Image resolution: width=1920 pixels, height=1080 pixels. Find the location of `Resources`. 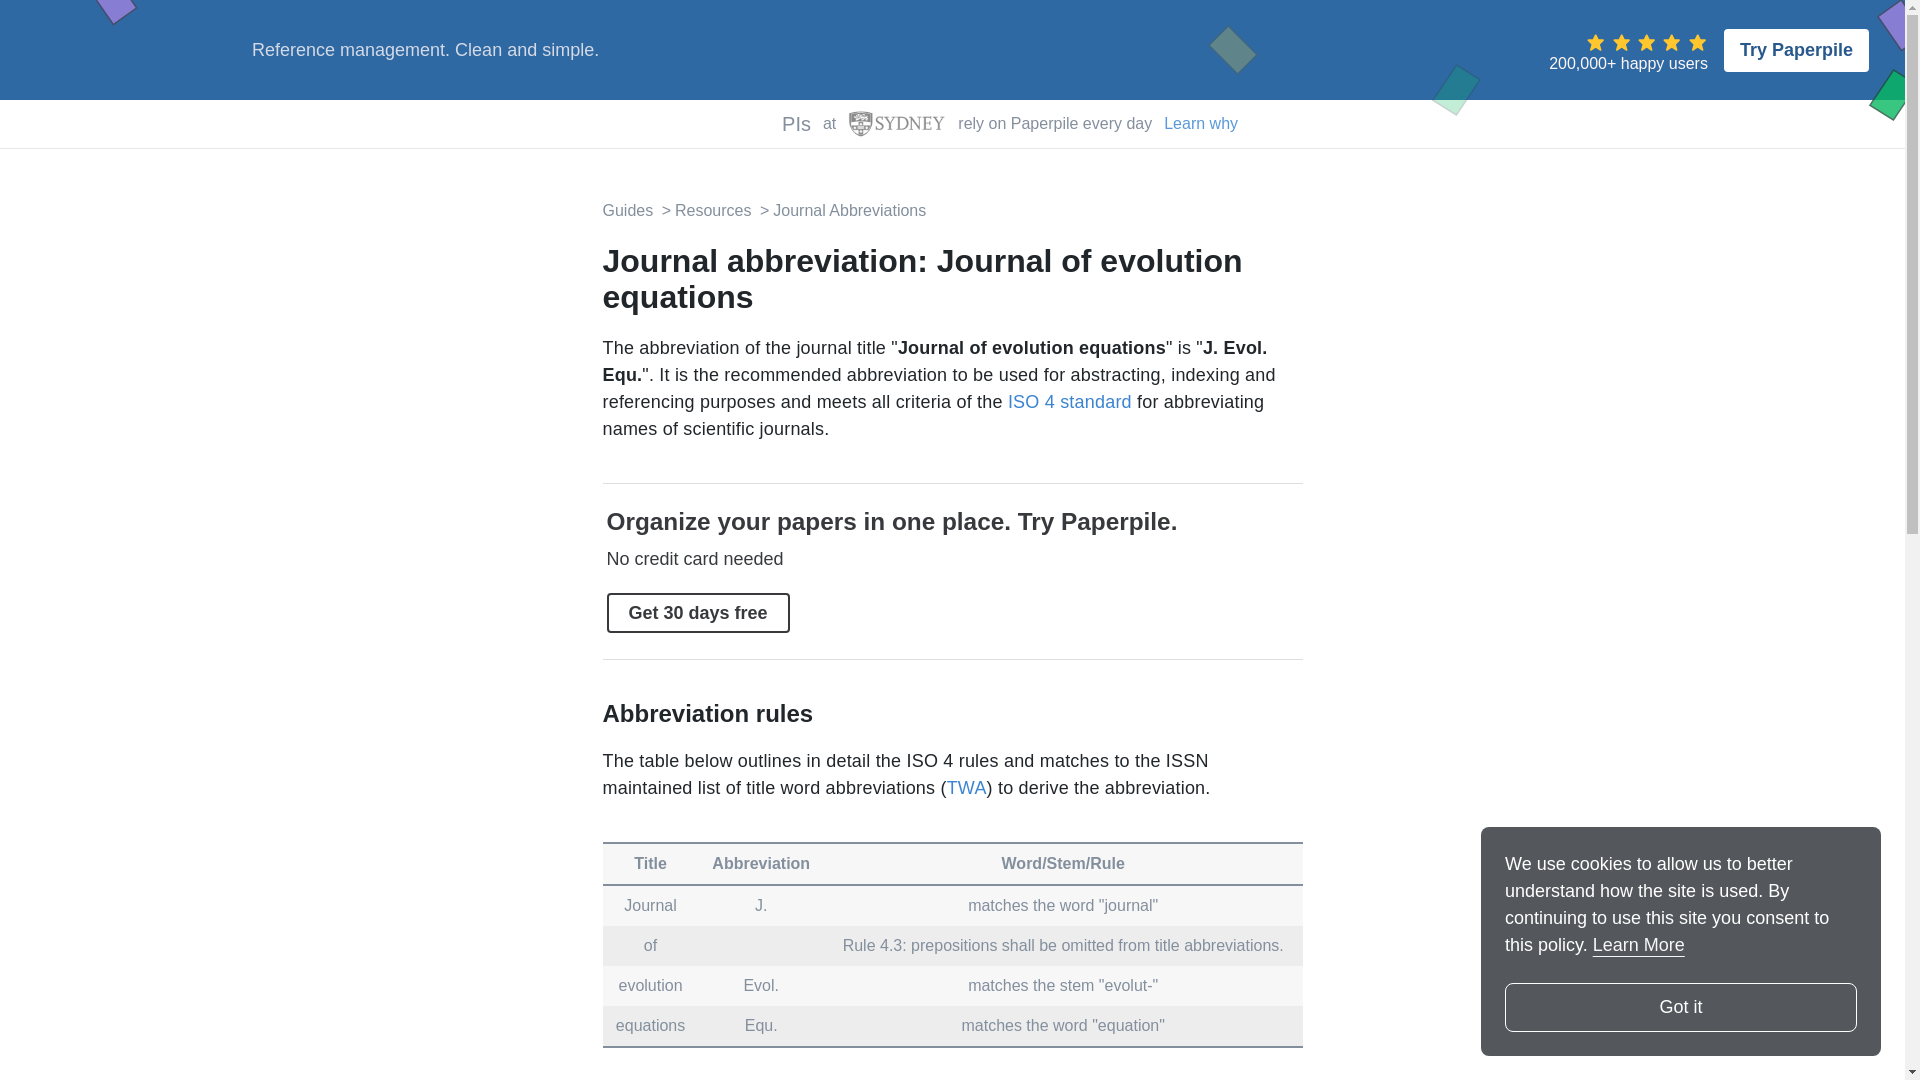

Resources is located at coordinates (705, 210).